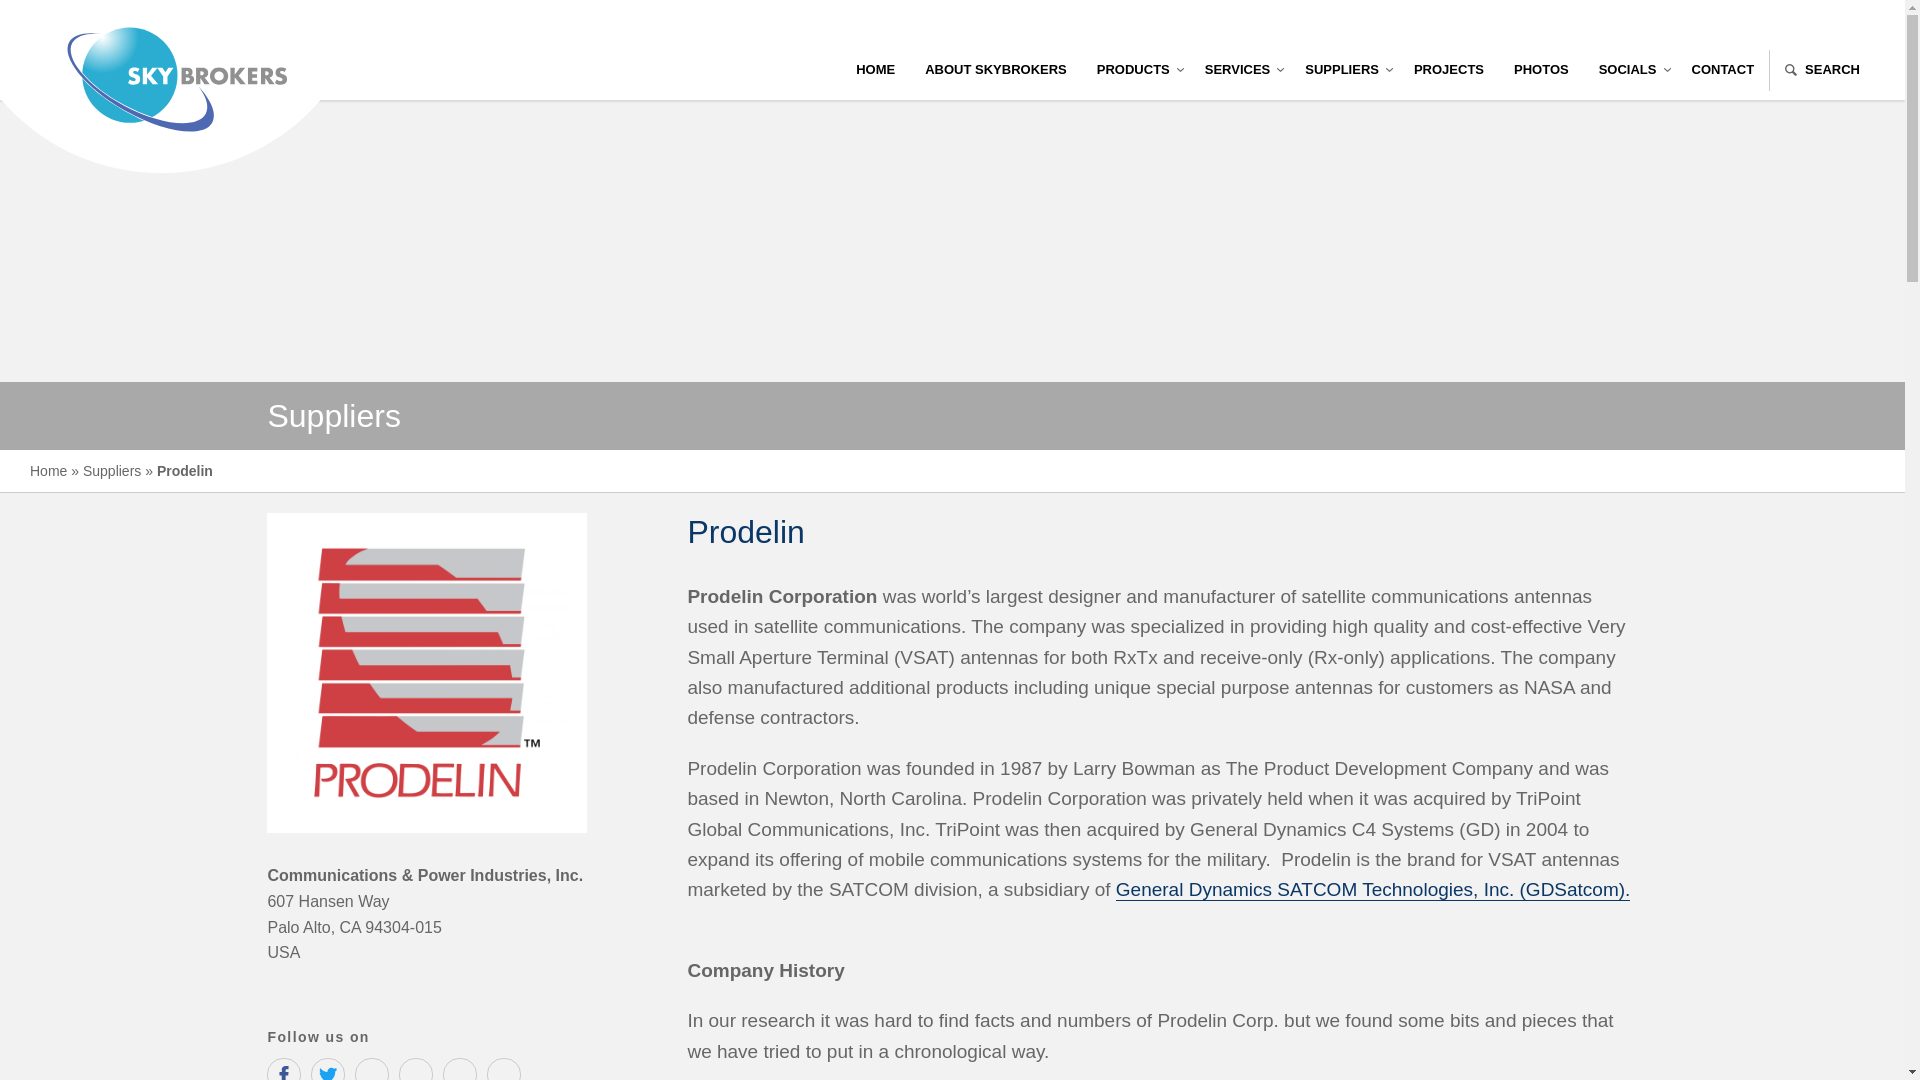  What do you see at coordinates (504, 1069) in the screenshot?
I see `Follow Skybrokers on Pinterest` at bounding box center [504, 1069].